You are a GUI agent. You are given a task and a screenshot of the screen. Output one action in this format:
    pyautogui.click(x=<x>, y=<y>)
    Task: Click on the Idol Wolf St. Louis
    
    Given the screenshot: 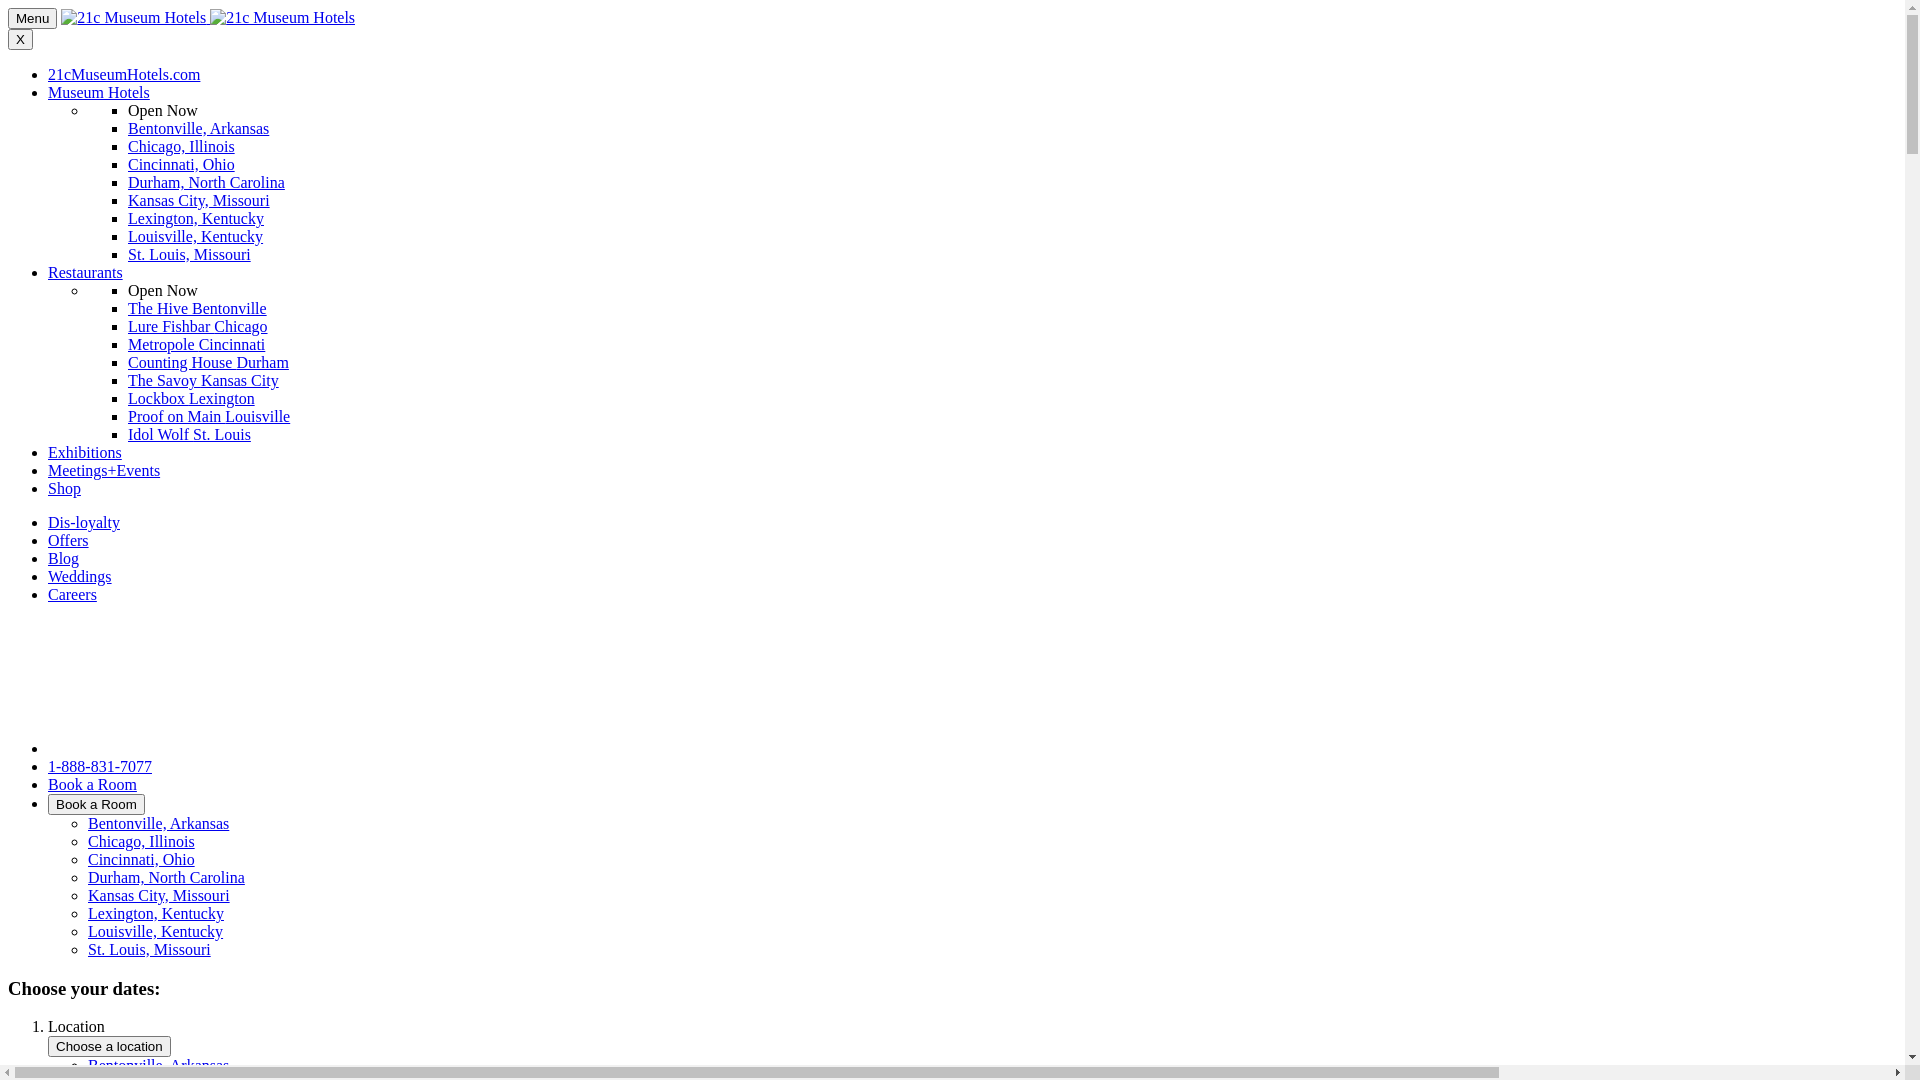 What is the action you would take?
    pyautogui.click(x=190, y=434)
    